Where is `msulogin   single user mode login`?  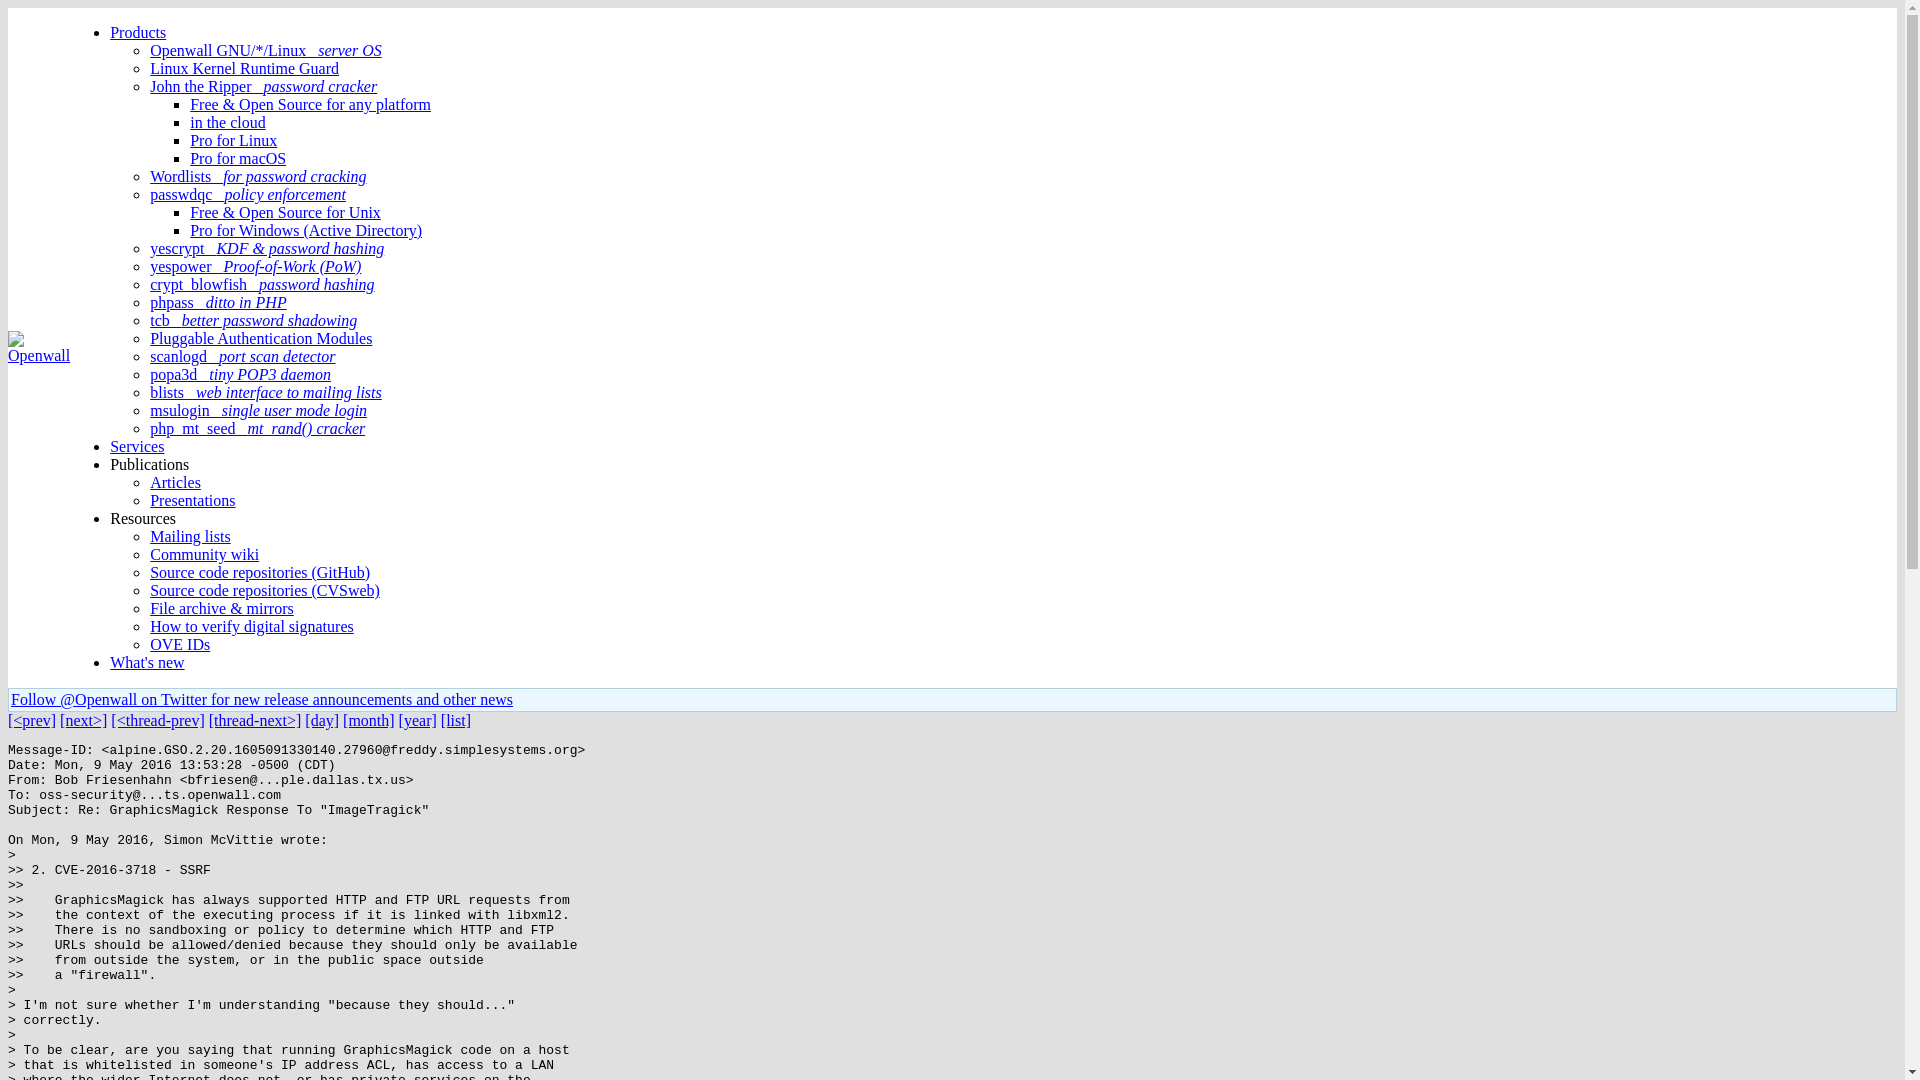 msulogin   single user mode login is located at coordinates (258, 410).